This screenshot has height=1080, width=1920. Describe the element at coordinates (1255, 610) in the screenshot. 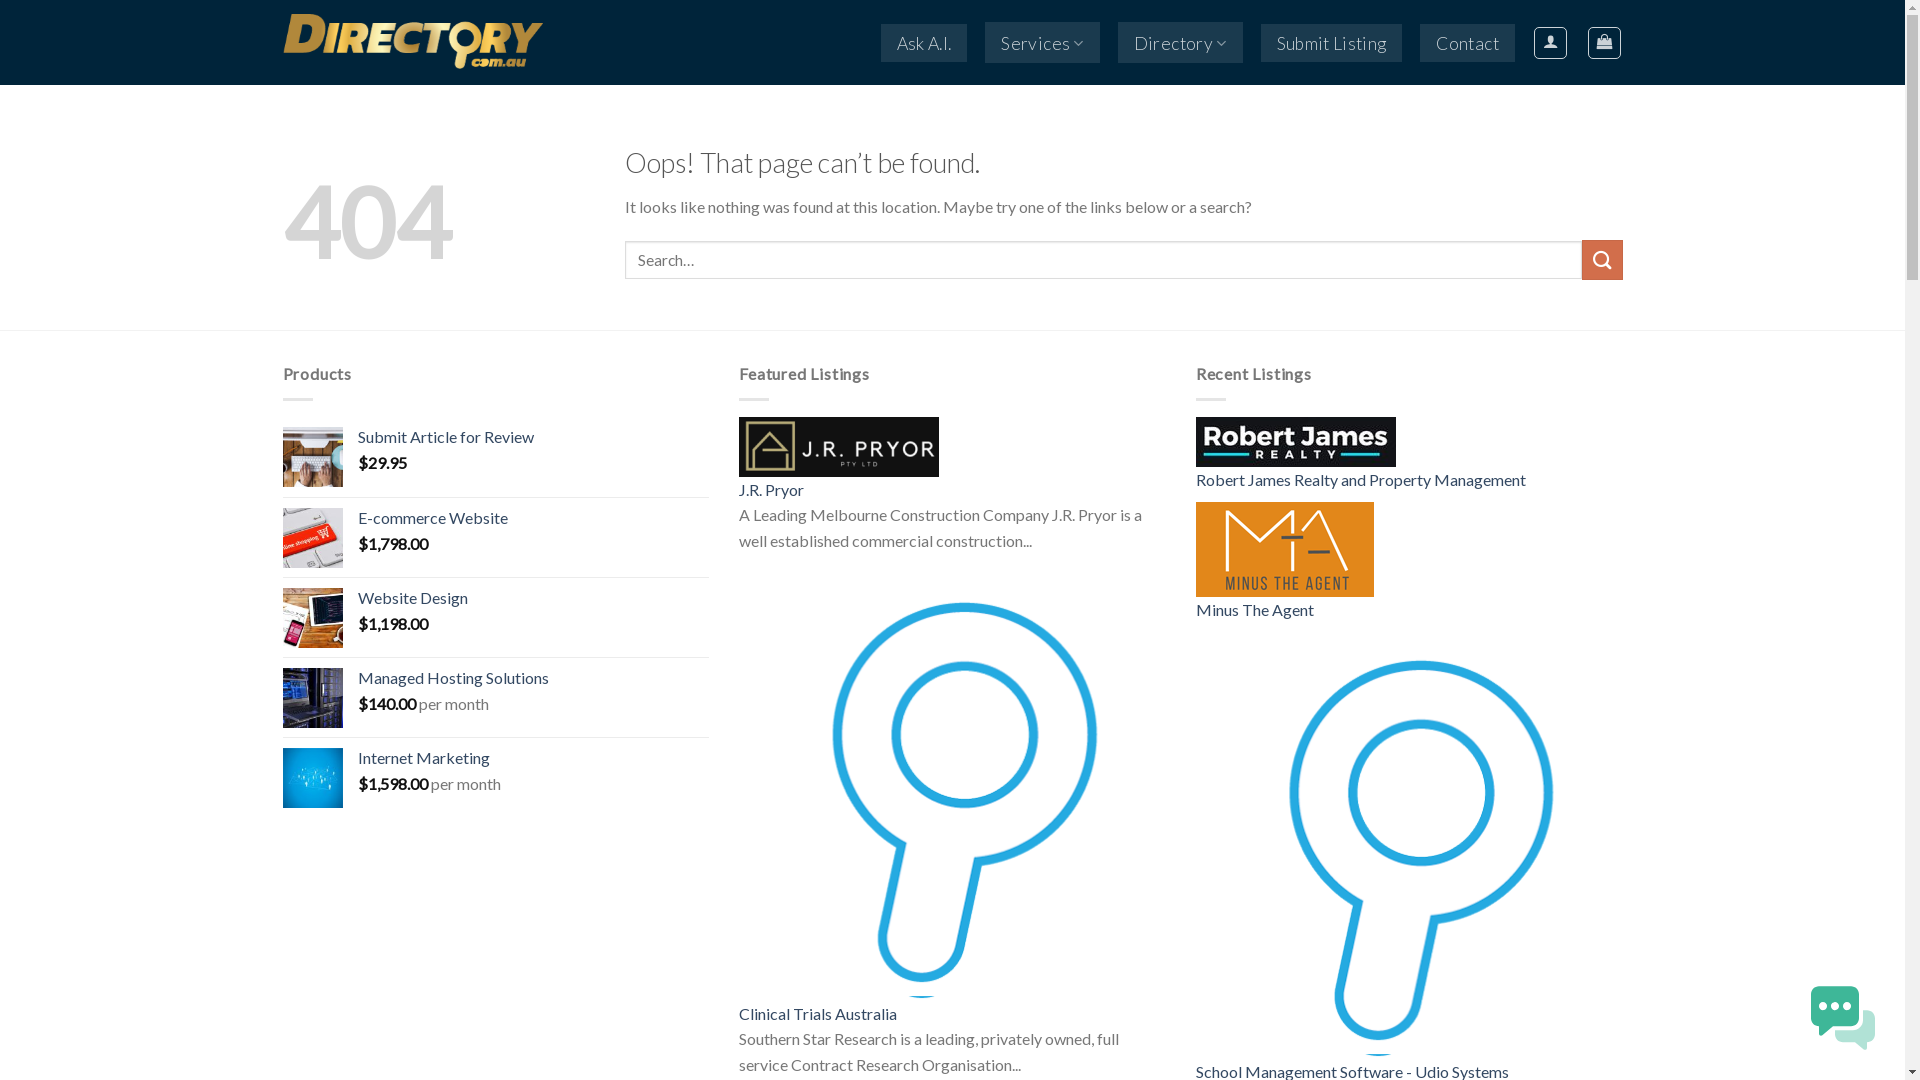

I see `Minus The Agent` at that location.